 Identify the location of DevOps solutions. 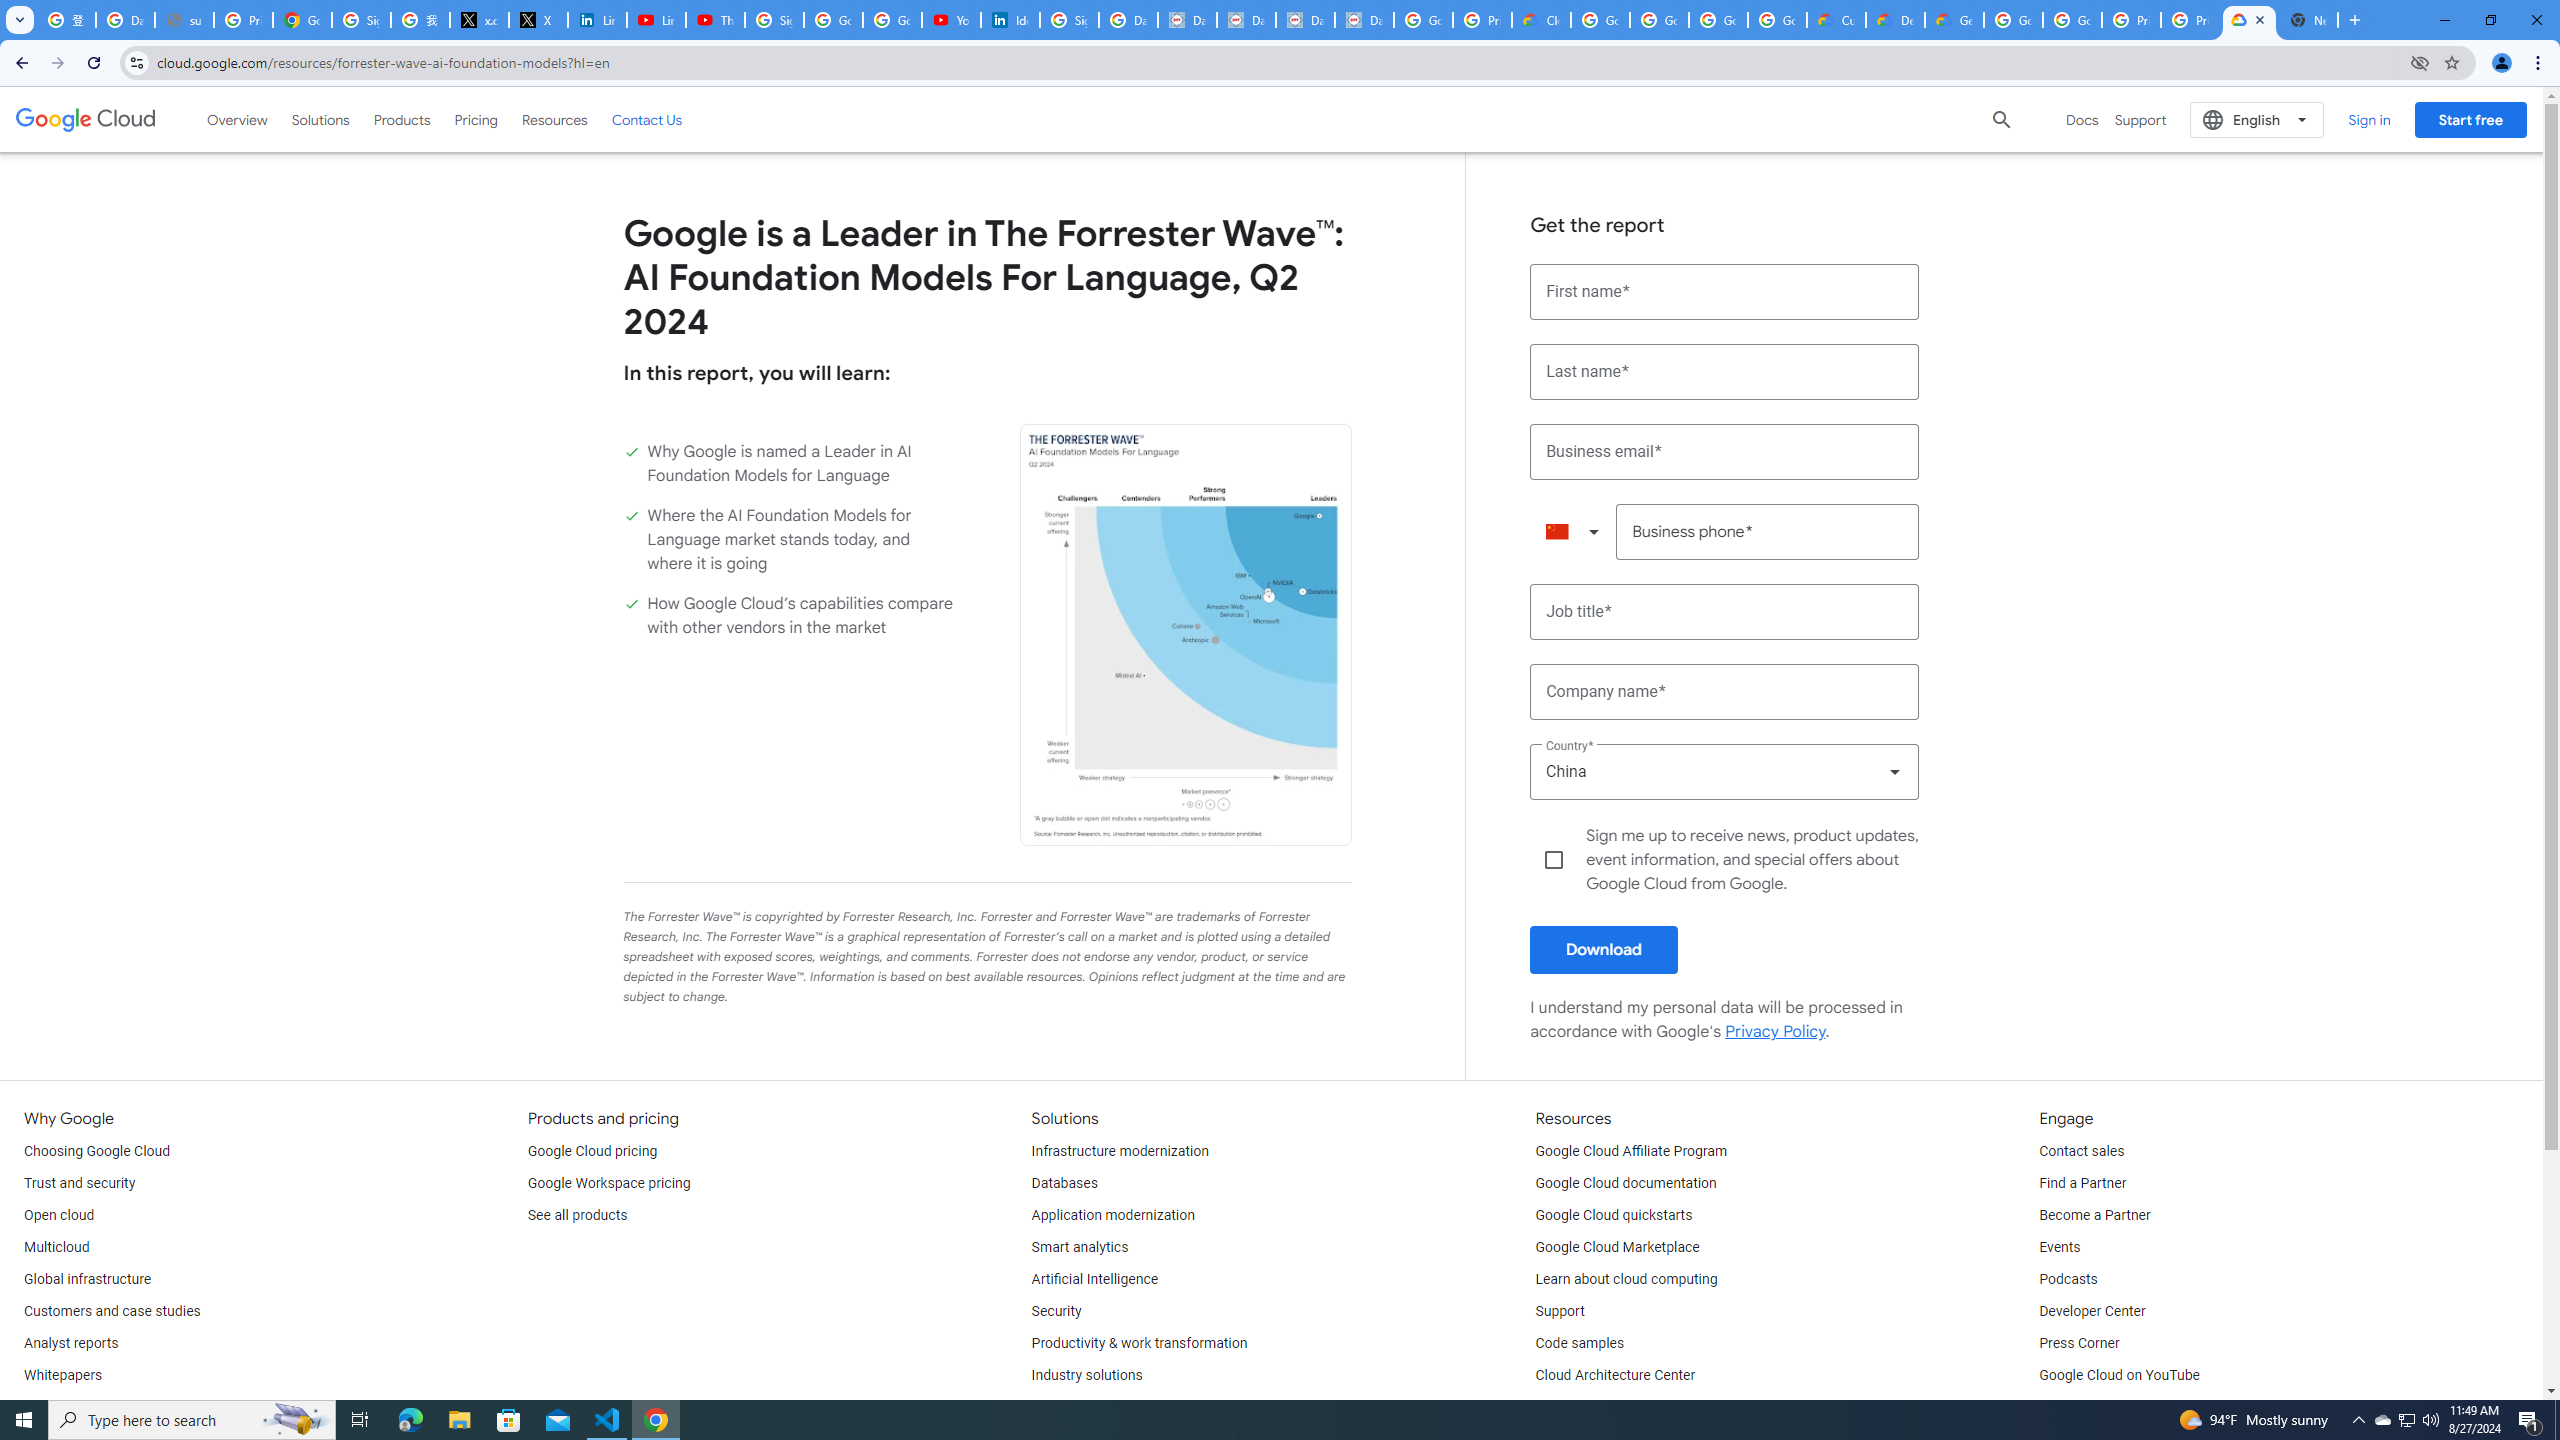
(1086, 1408).